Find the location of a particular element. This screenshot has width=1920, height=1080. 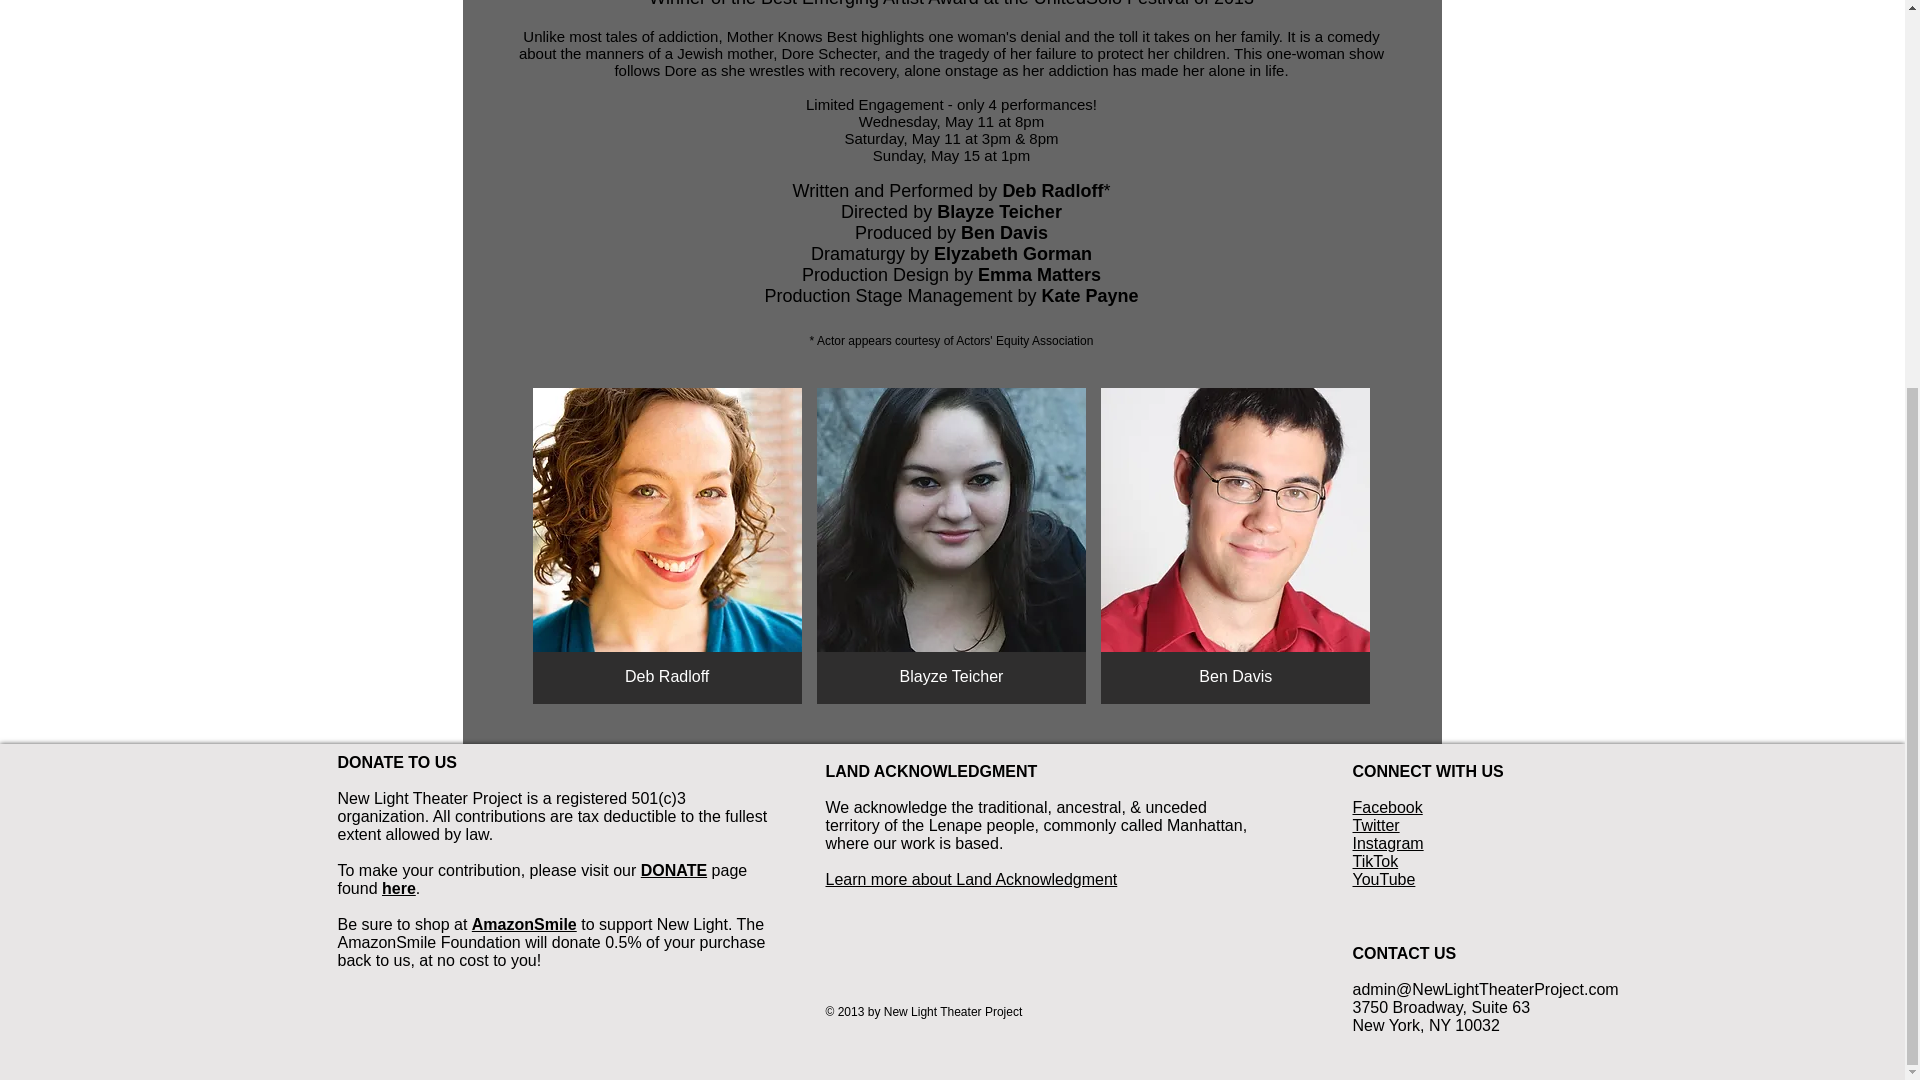

AmazonSmile is located at coordinates (524, 924).